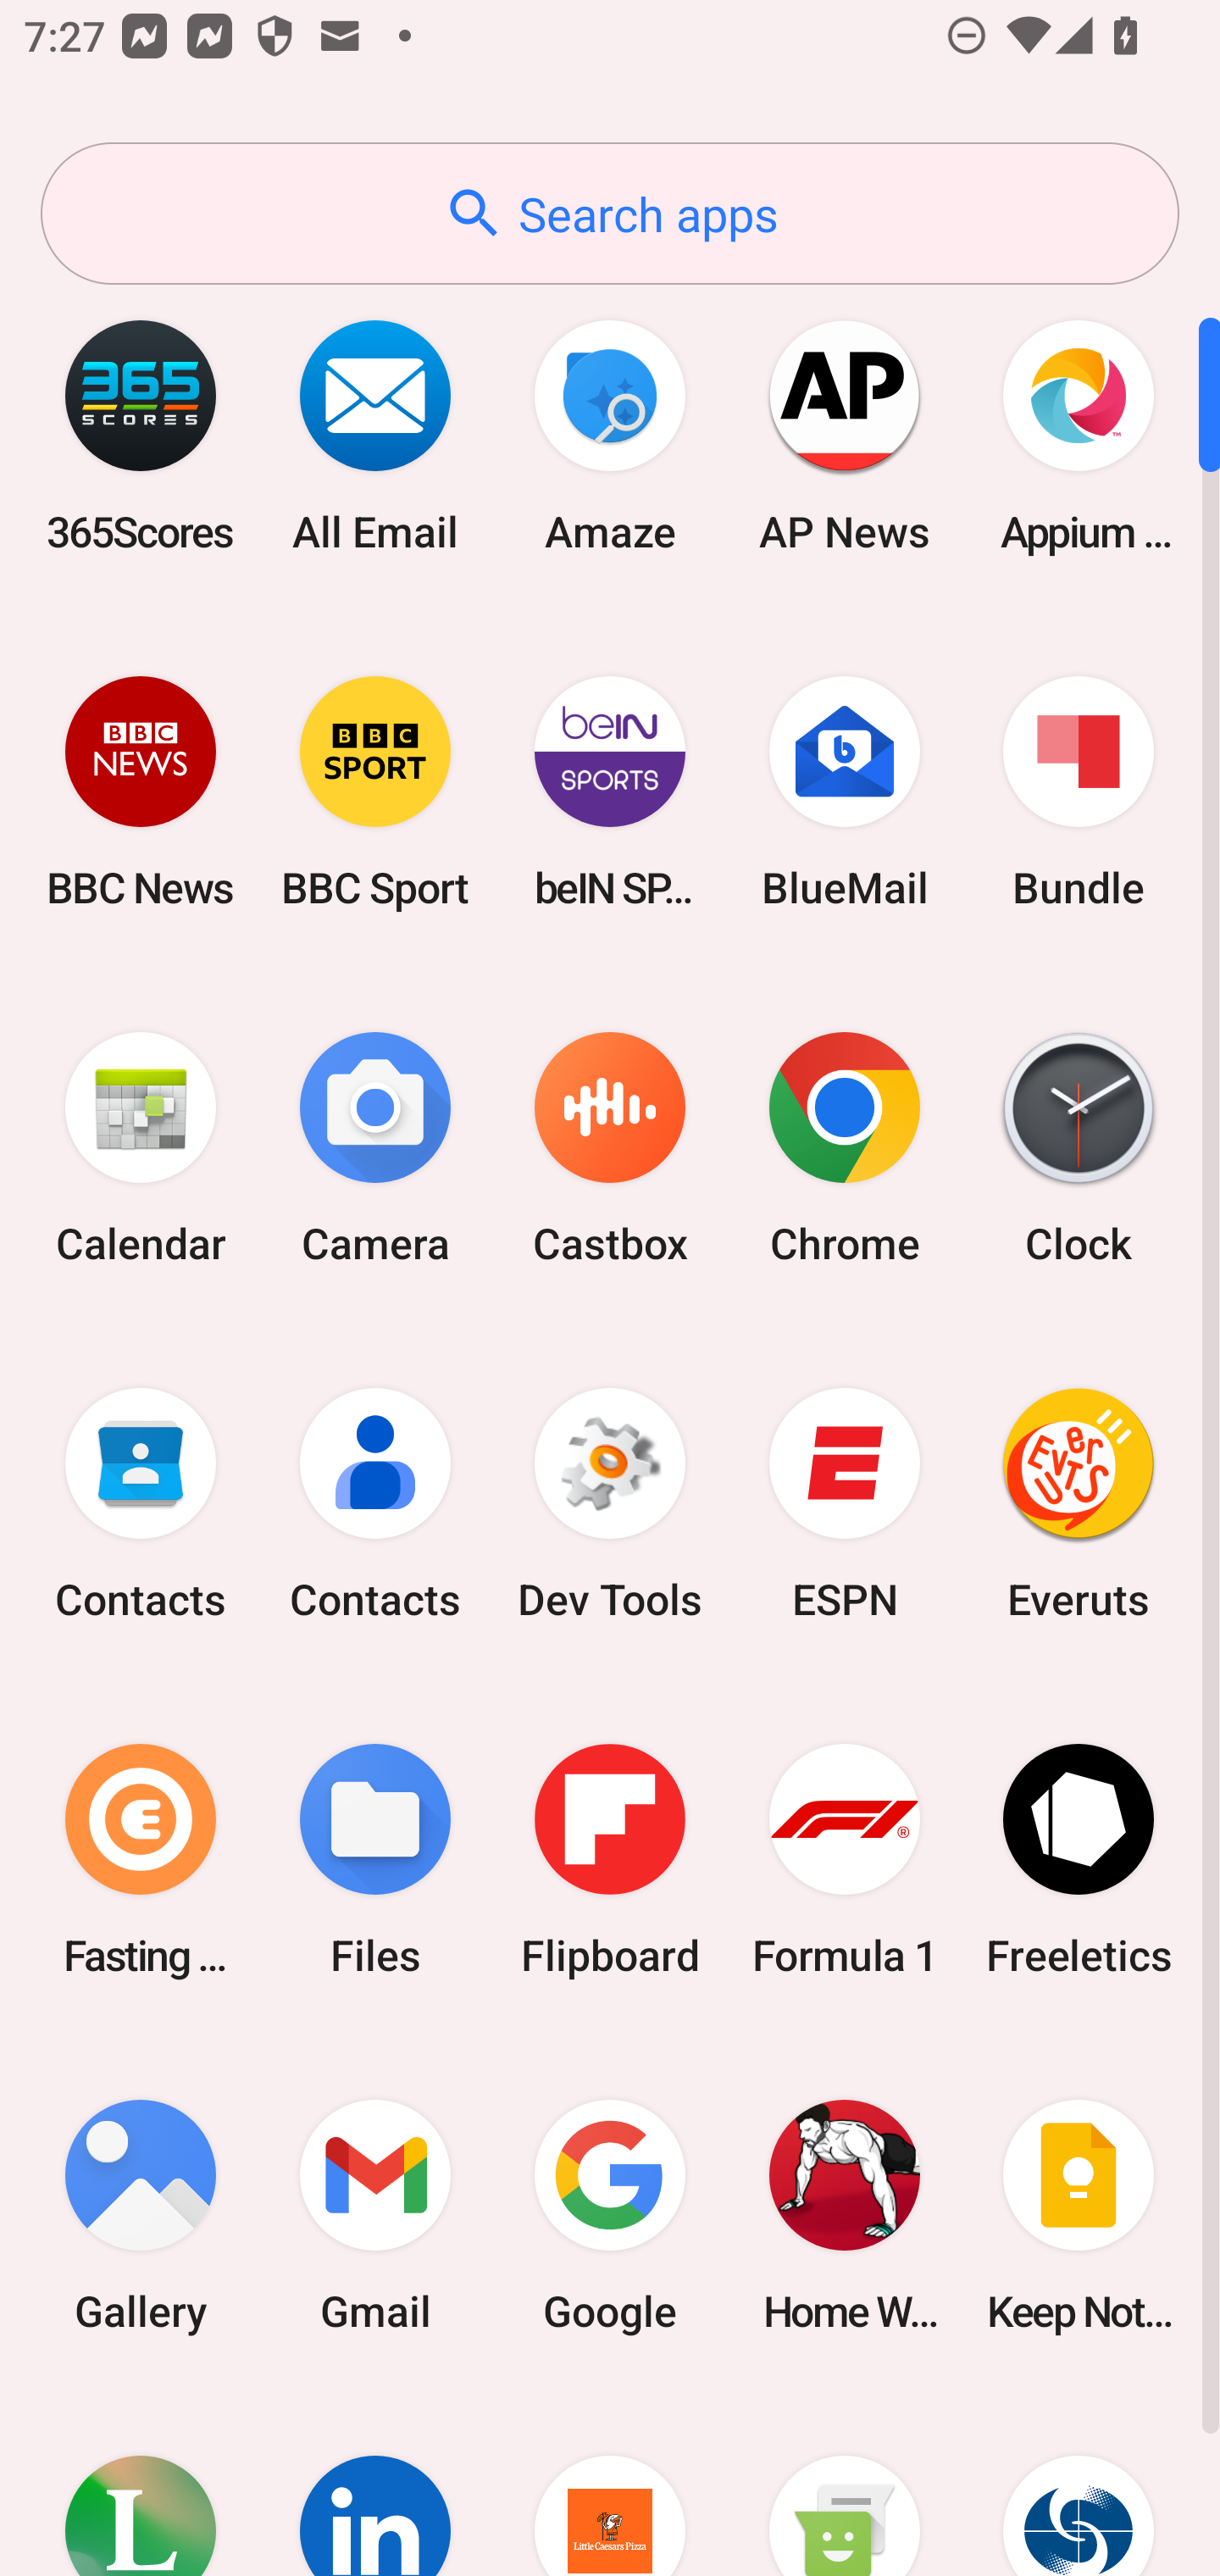 This screenshot has width=1220, height=2576. What do you see at coordinates (610, 436) in the screenshot?
I see `Amaze` at bounding box center [610, 436].